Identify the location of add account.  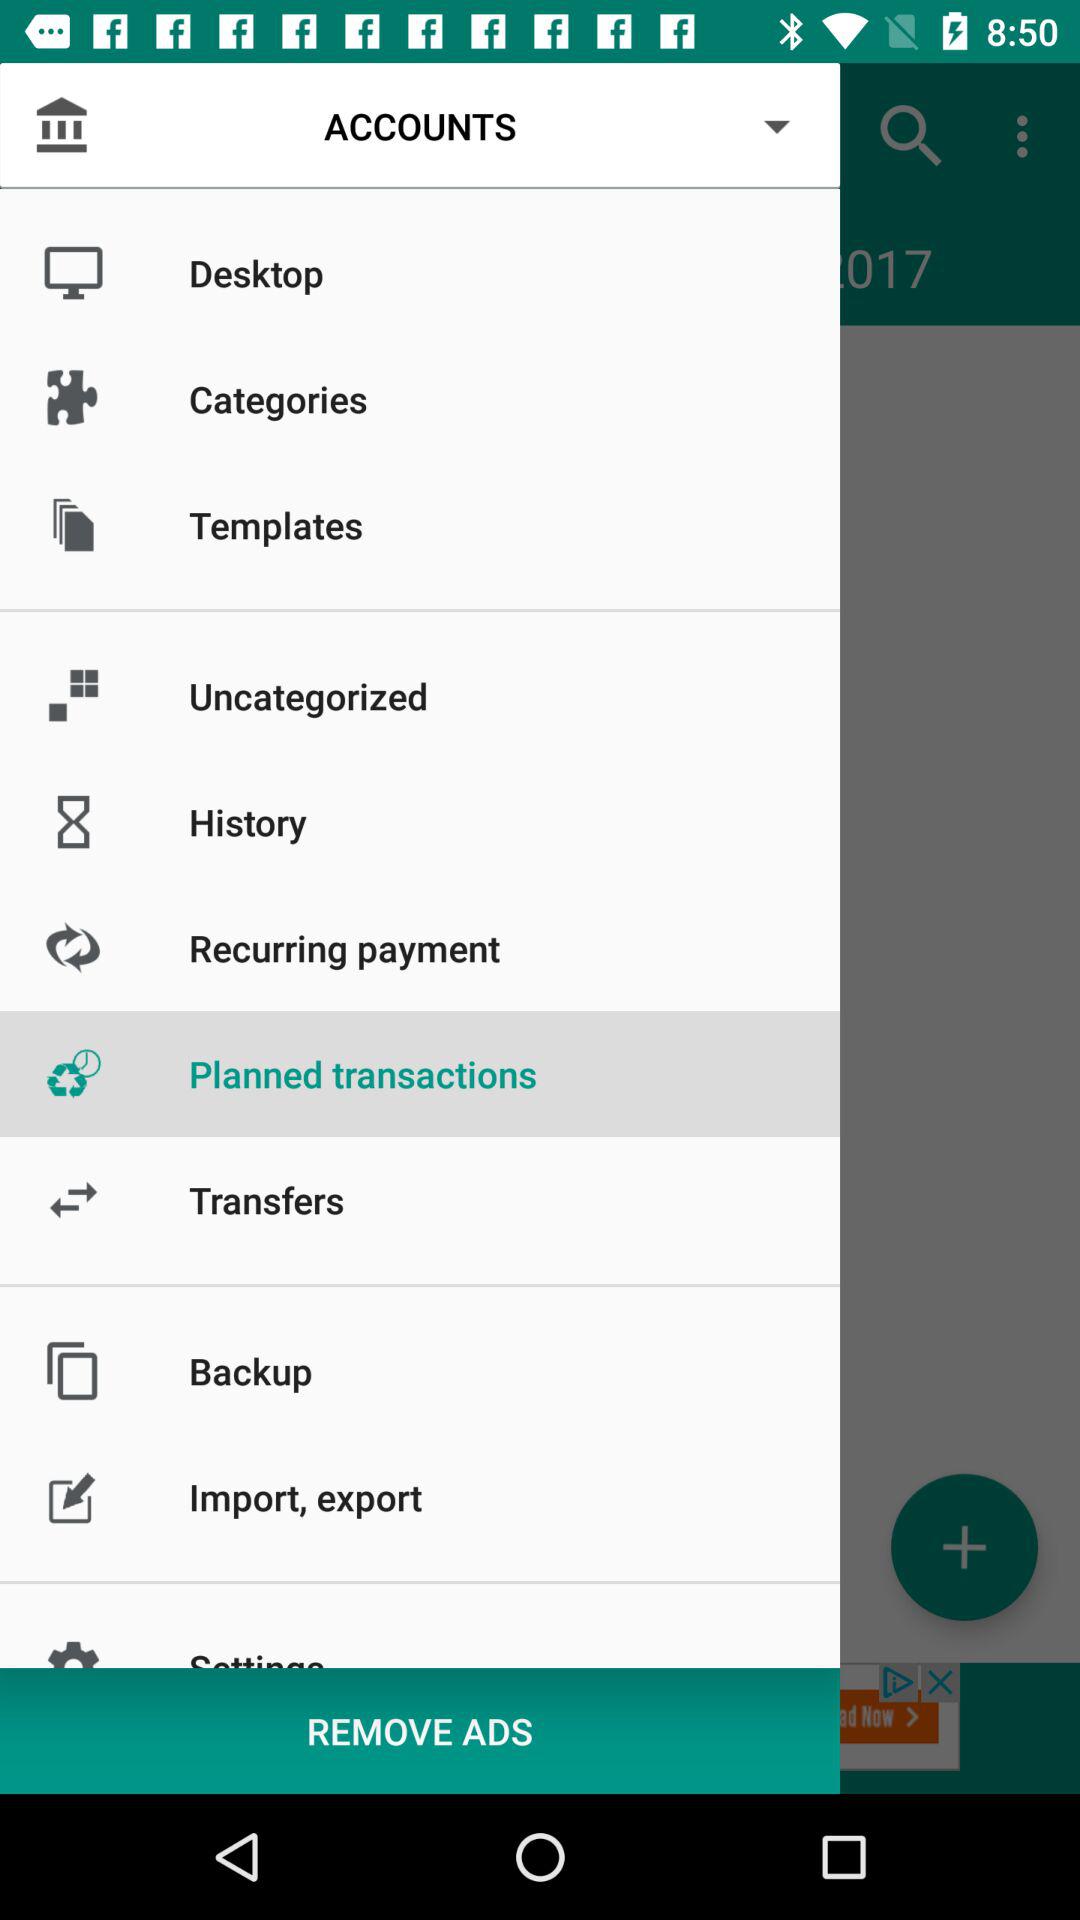
(964, 1546).